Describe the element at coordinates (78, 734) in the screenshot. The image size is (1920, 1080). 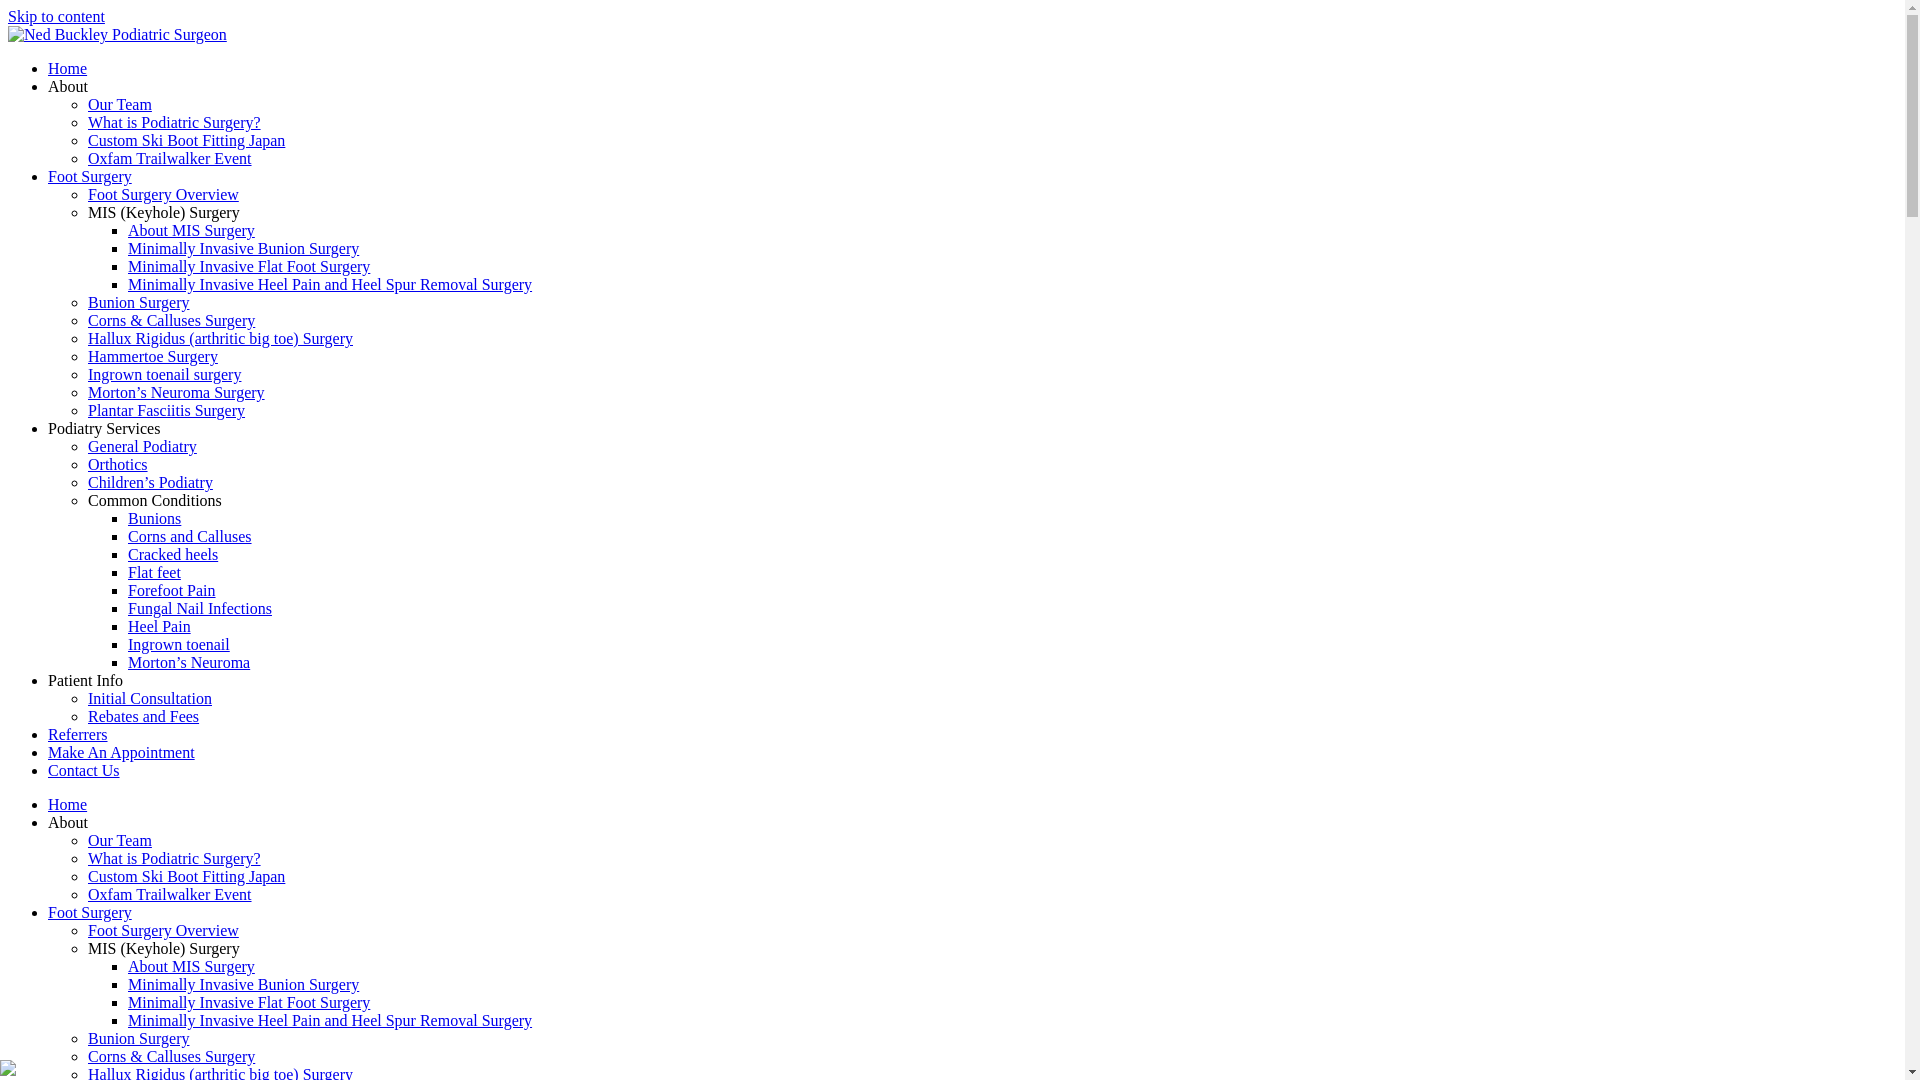
I see `Referrers` at that location.